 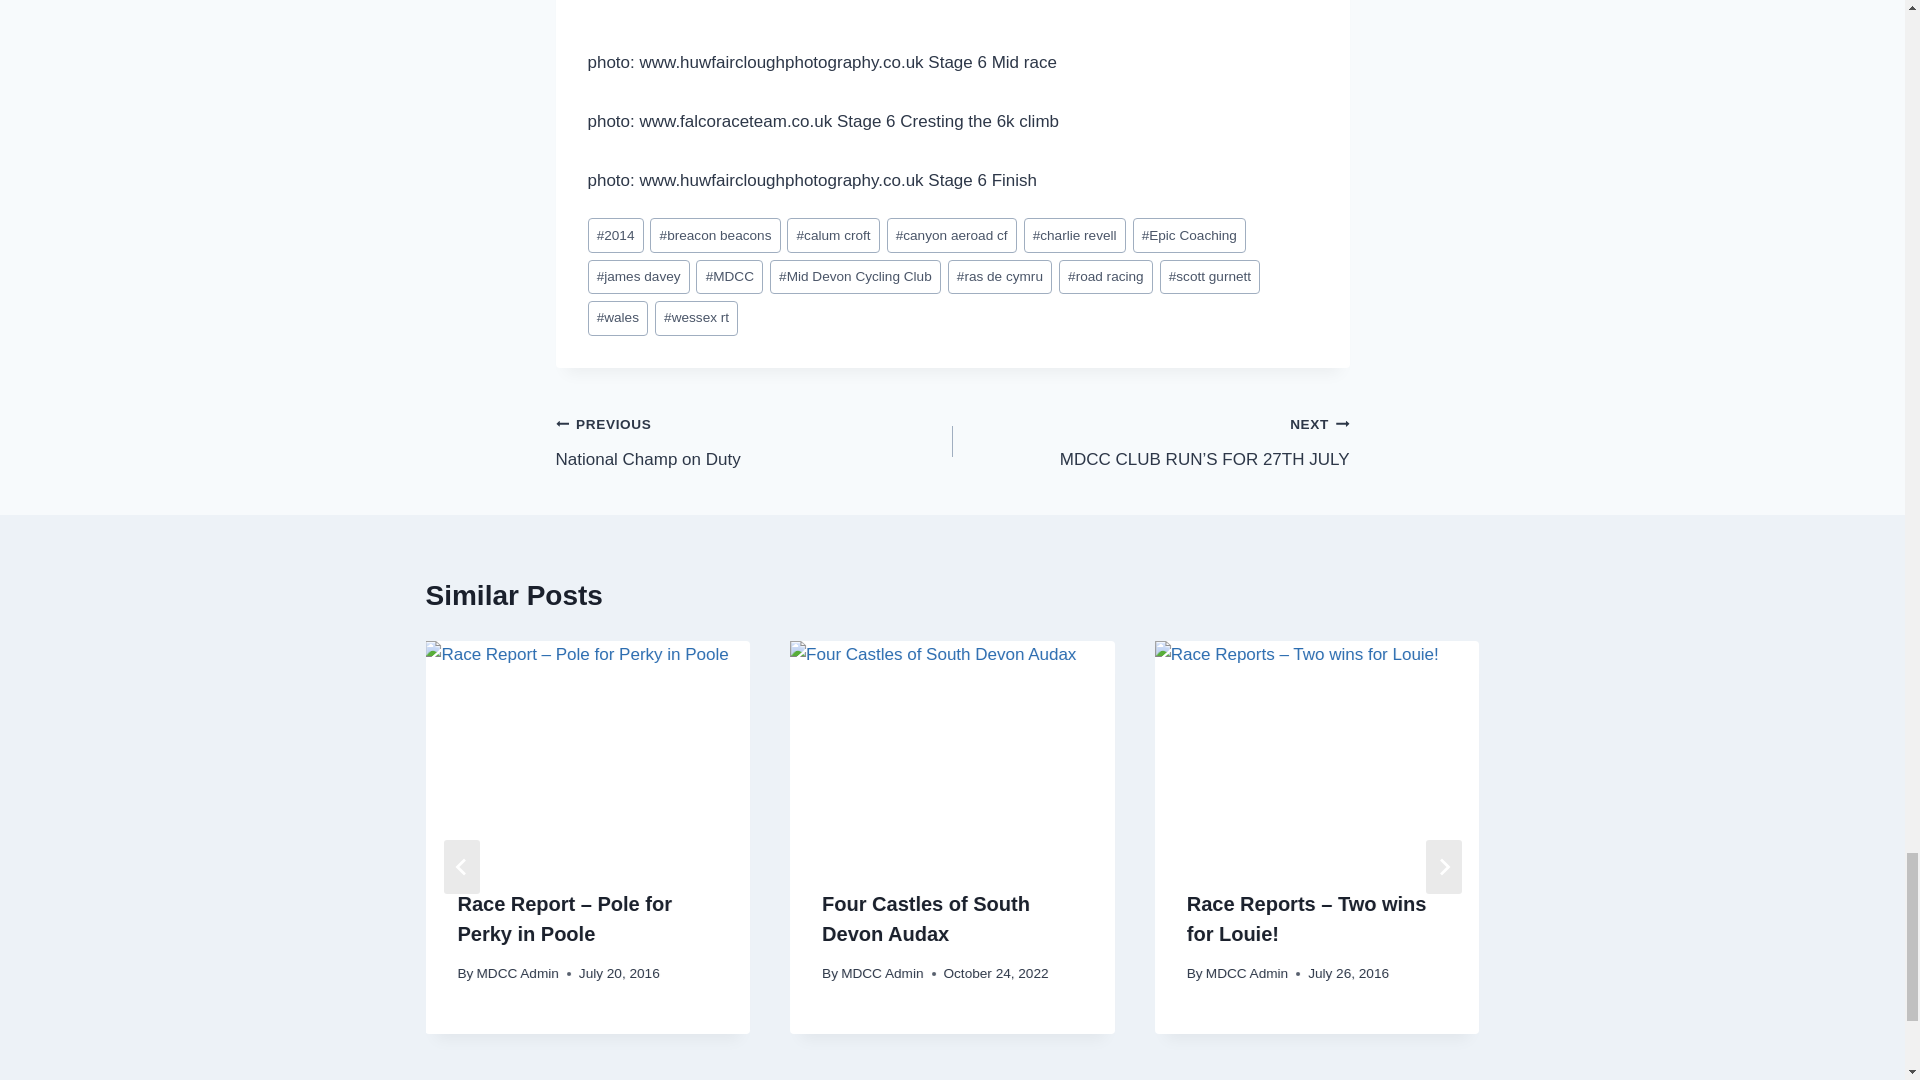 I want to click on canyon aeroad cf, so click(x=952, y=235).